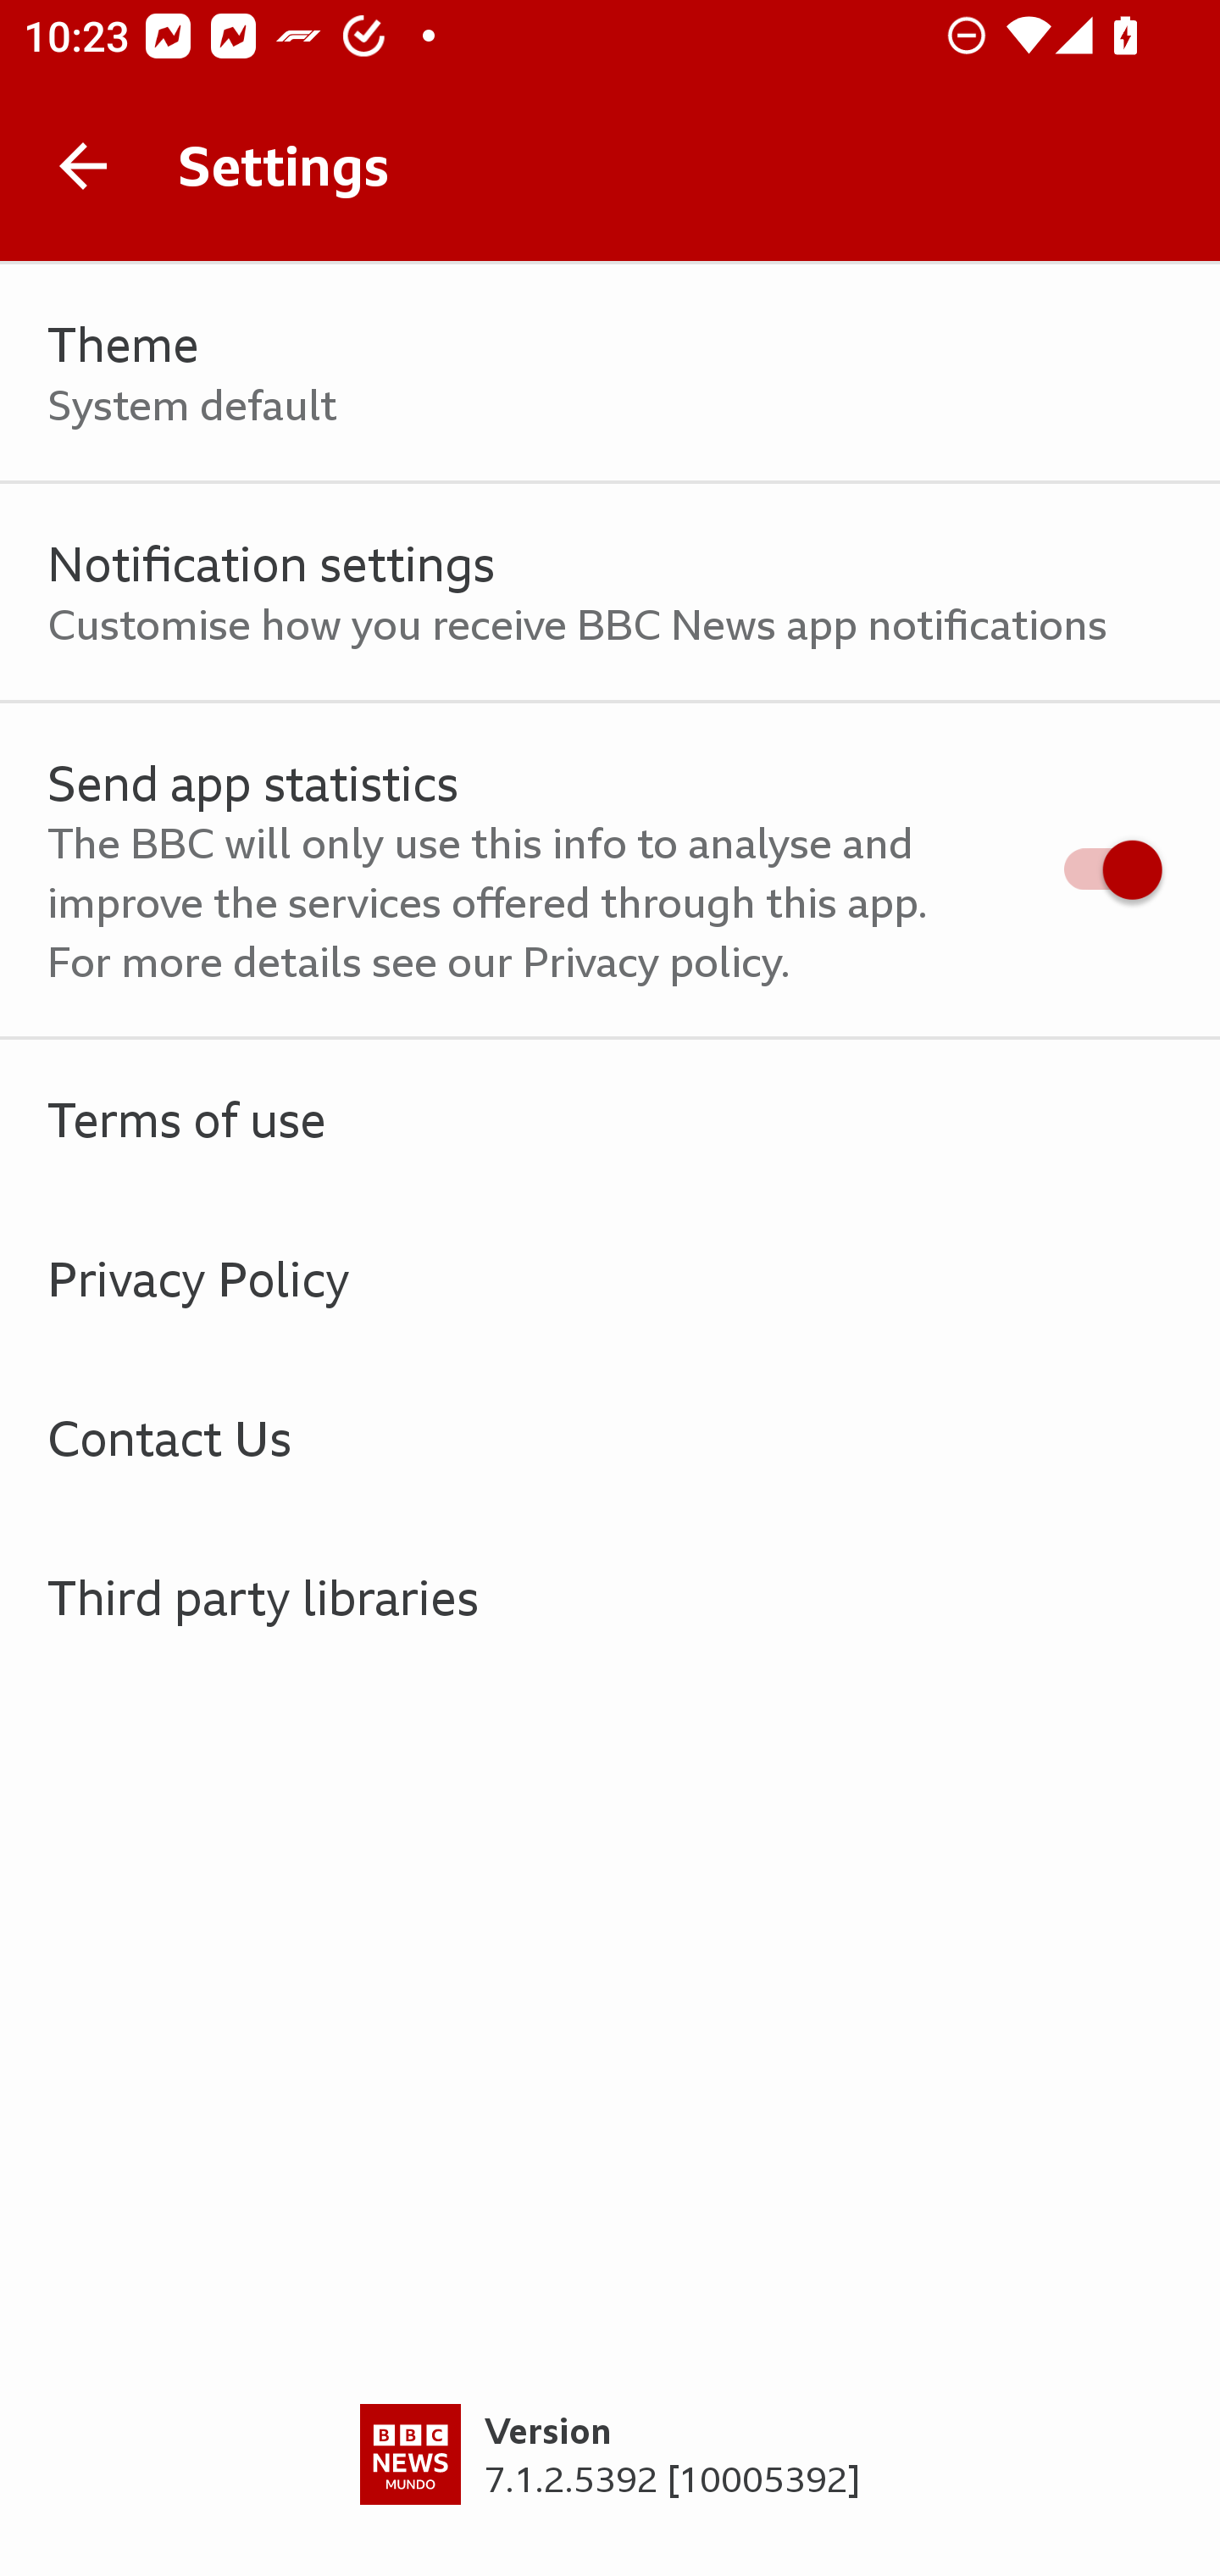  Describe the element at coordinates (610, 1437) in the screenshot. I see `Contact Us` at that location.